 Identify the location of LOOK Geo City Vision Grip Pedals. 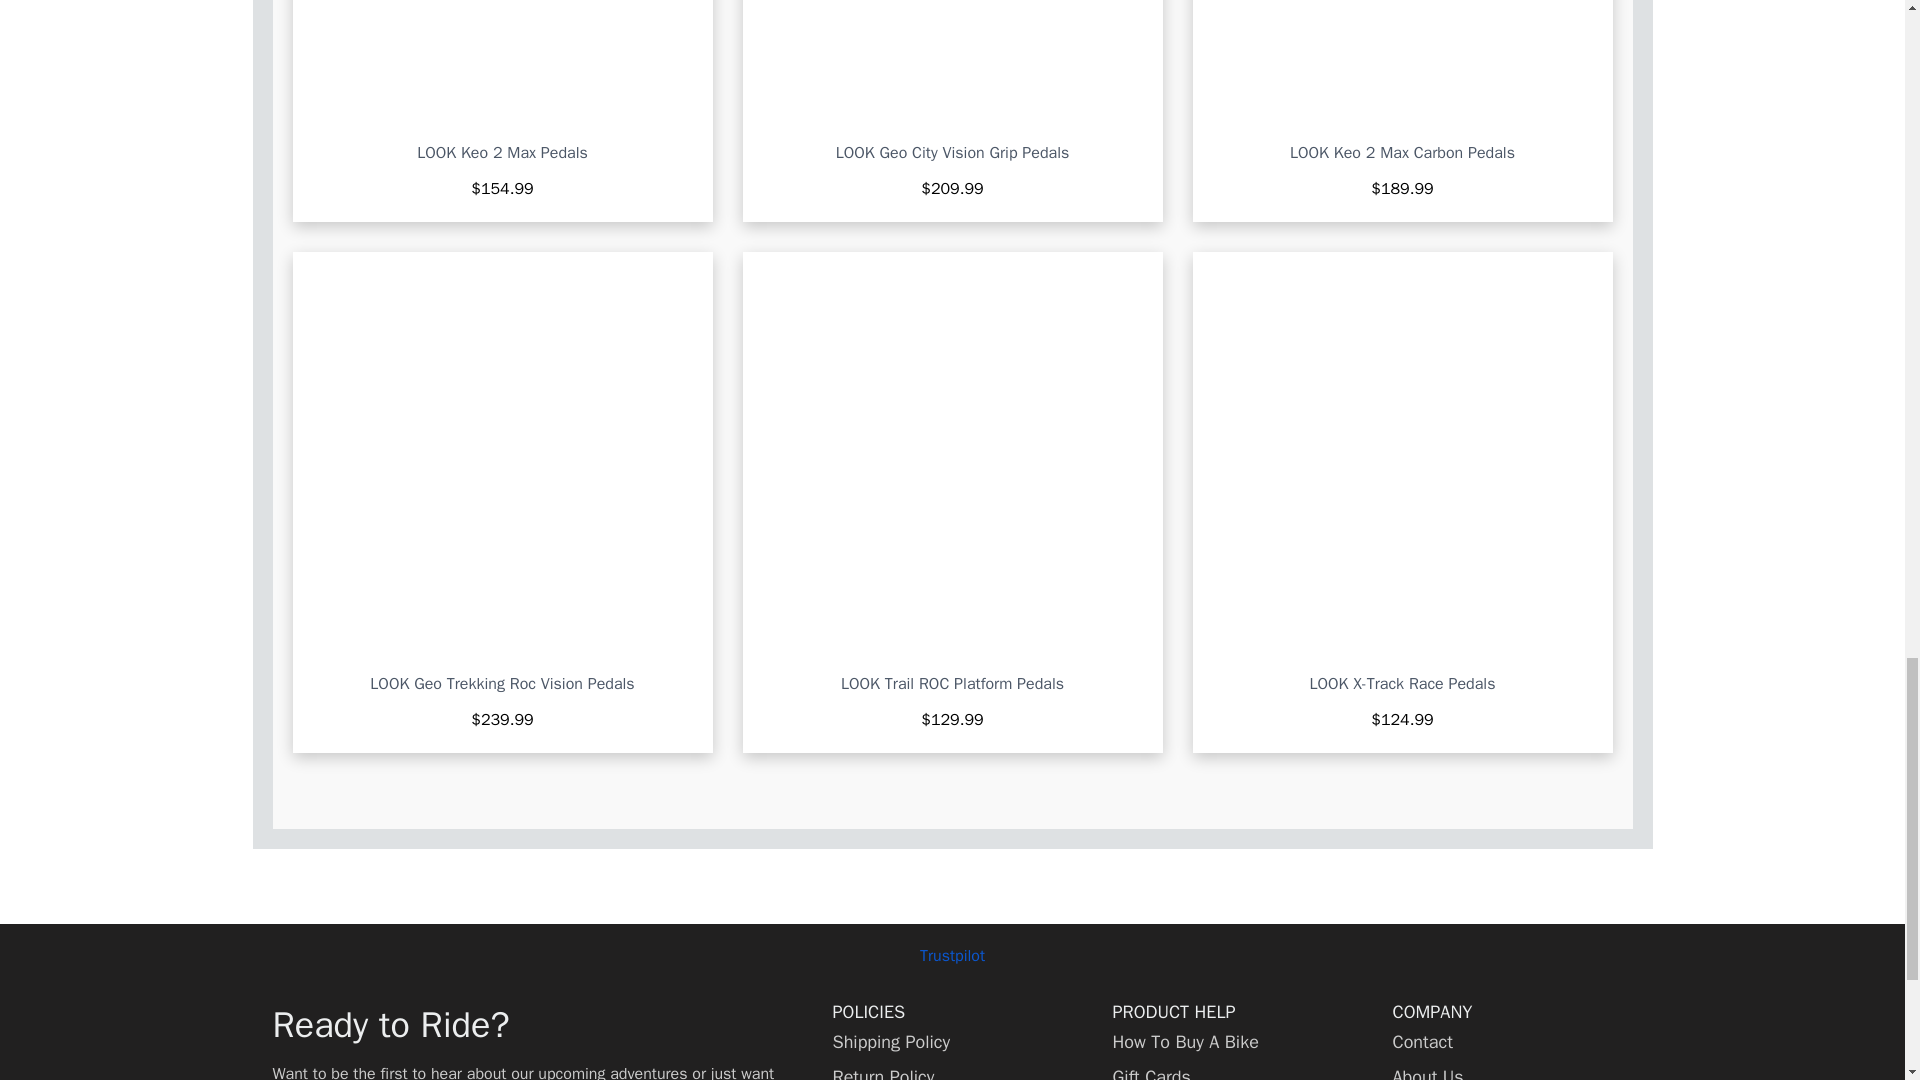
(952, 154).